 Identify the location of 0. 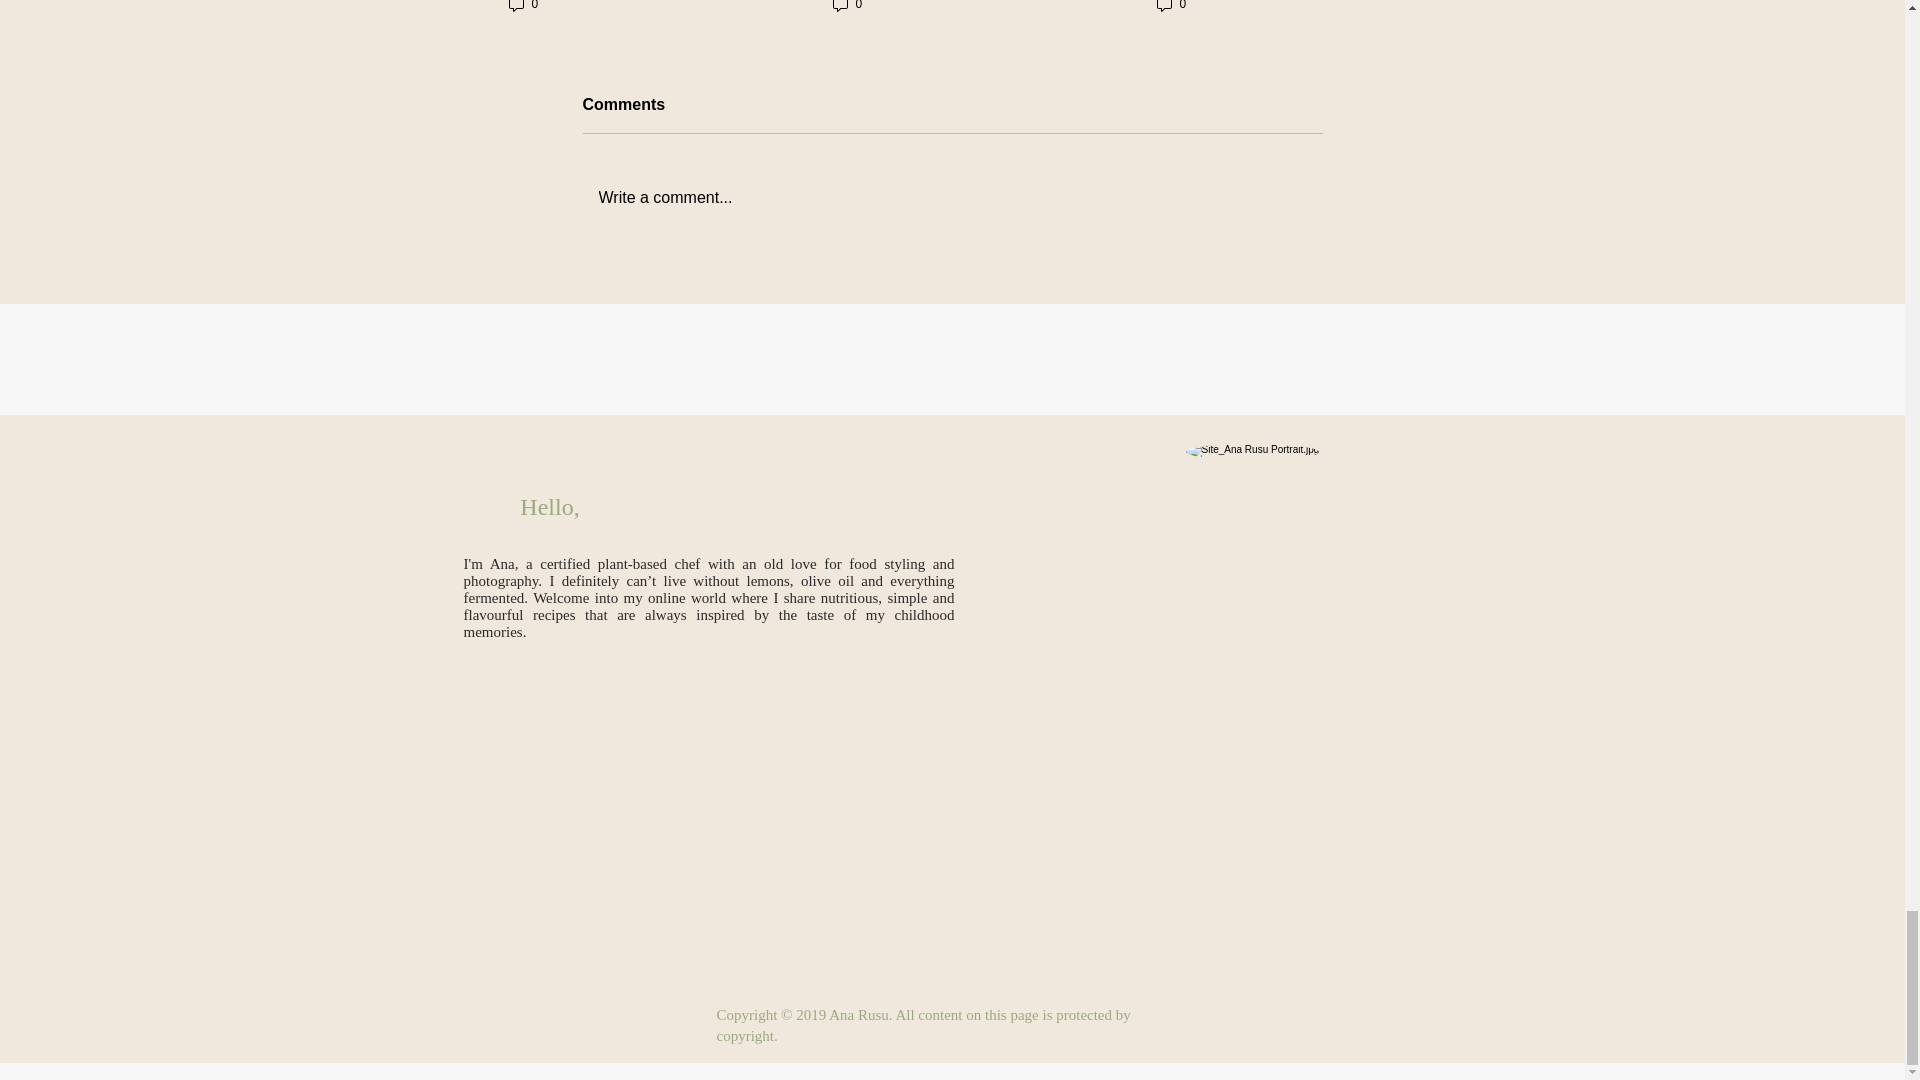
(522, 7).